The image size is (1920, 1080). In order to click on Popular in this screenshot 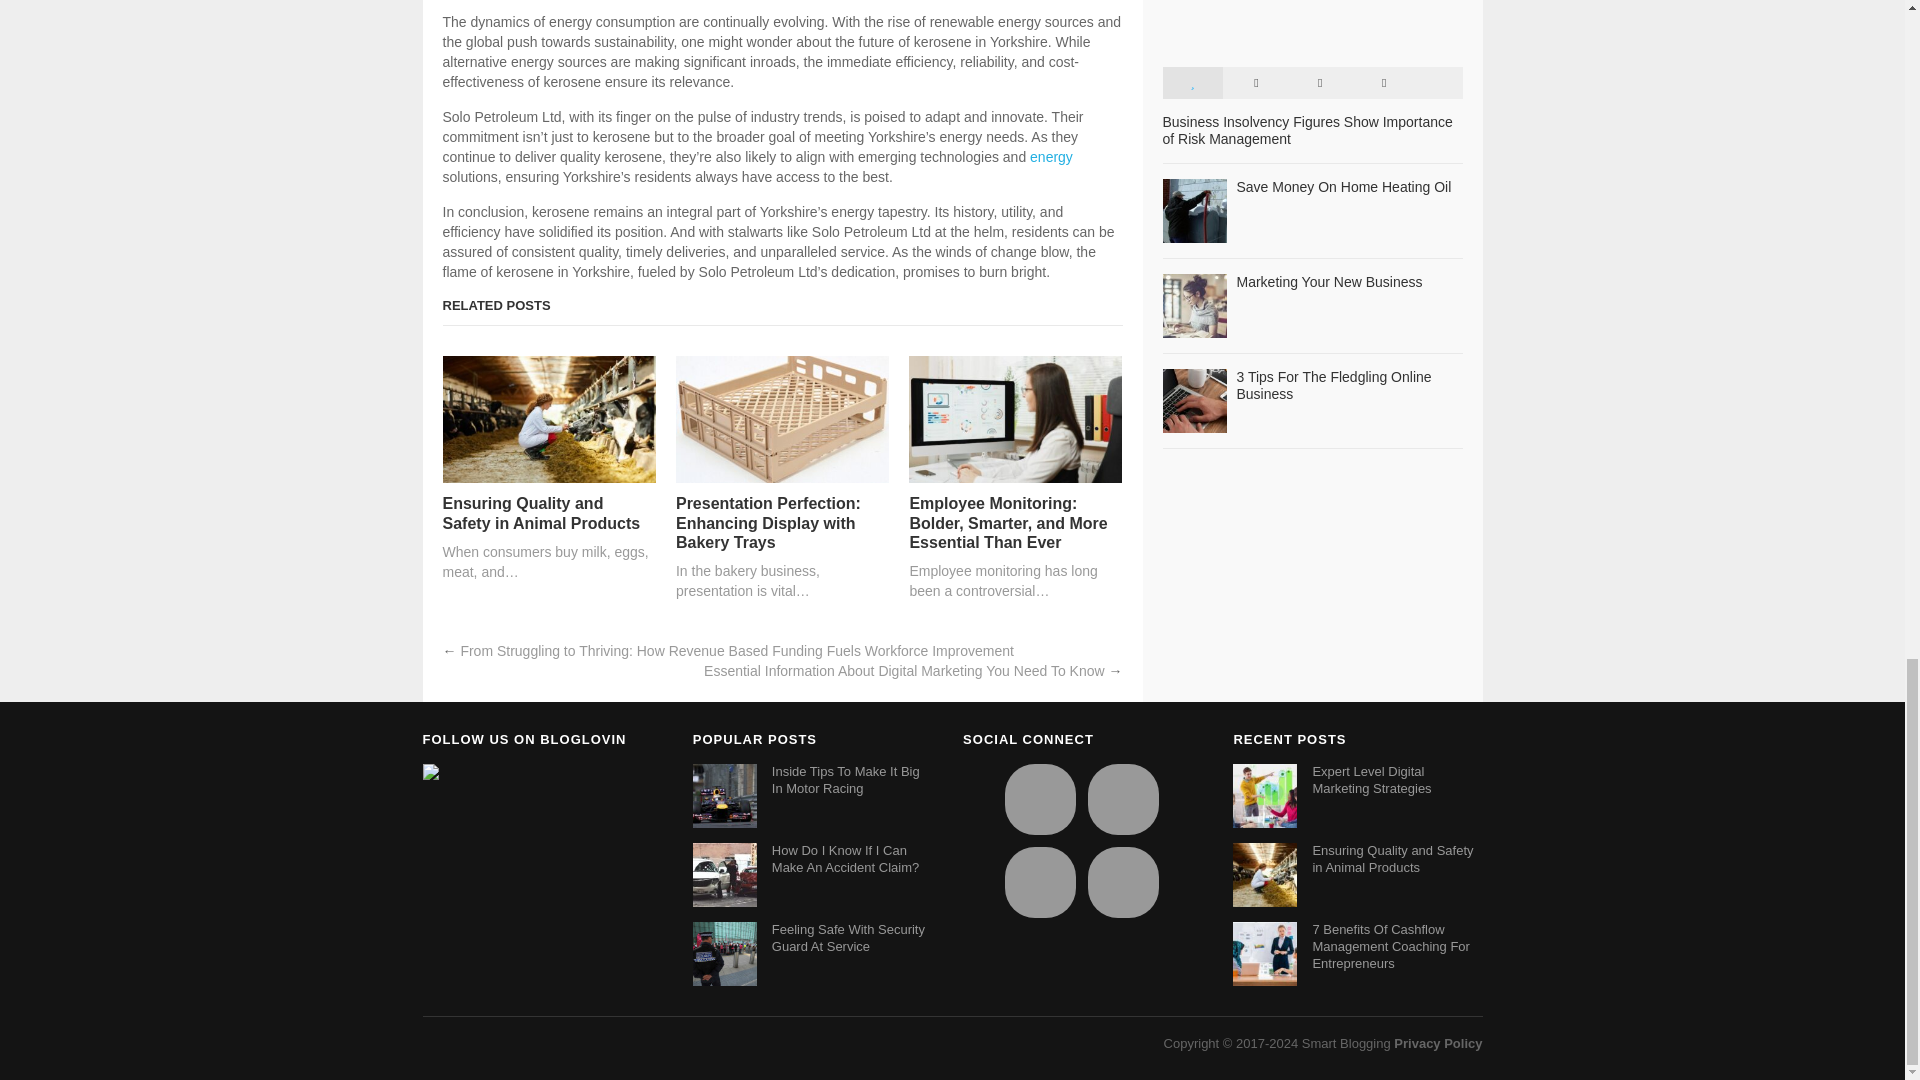, I will do `click(1191, 82)`.